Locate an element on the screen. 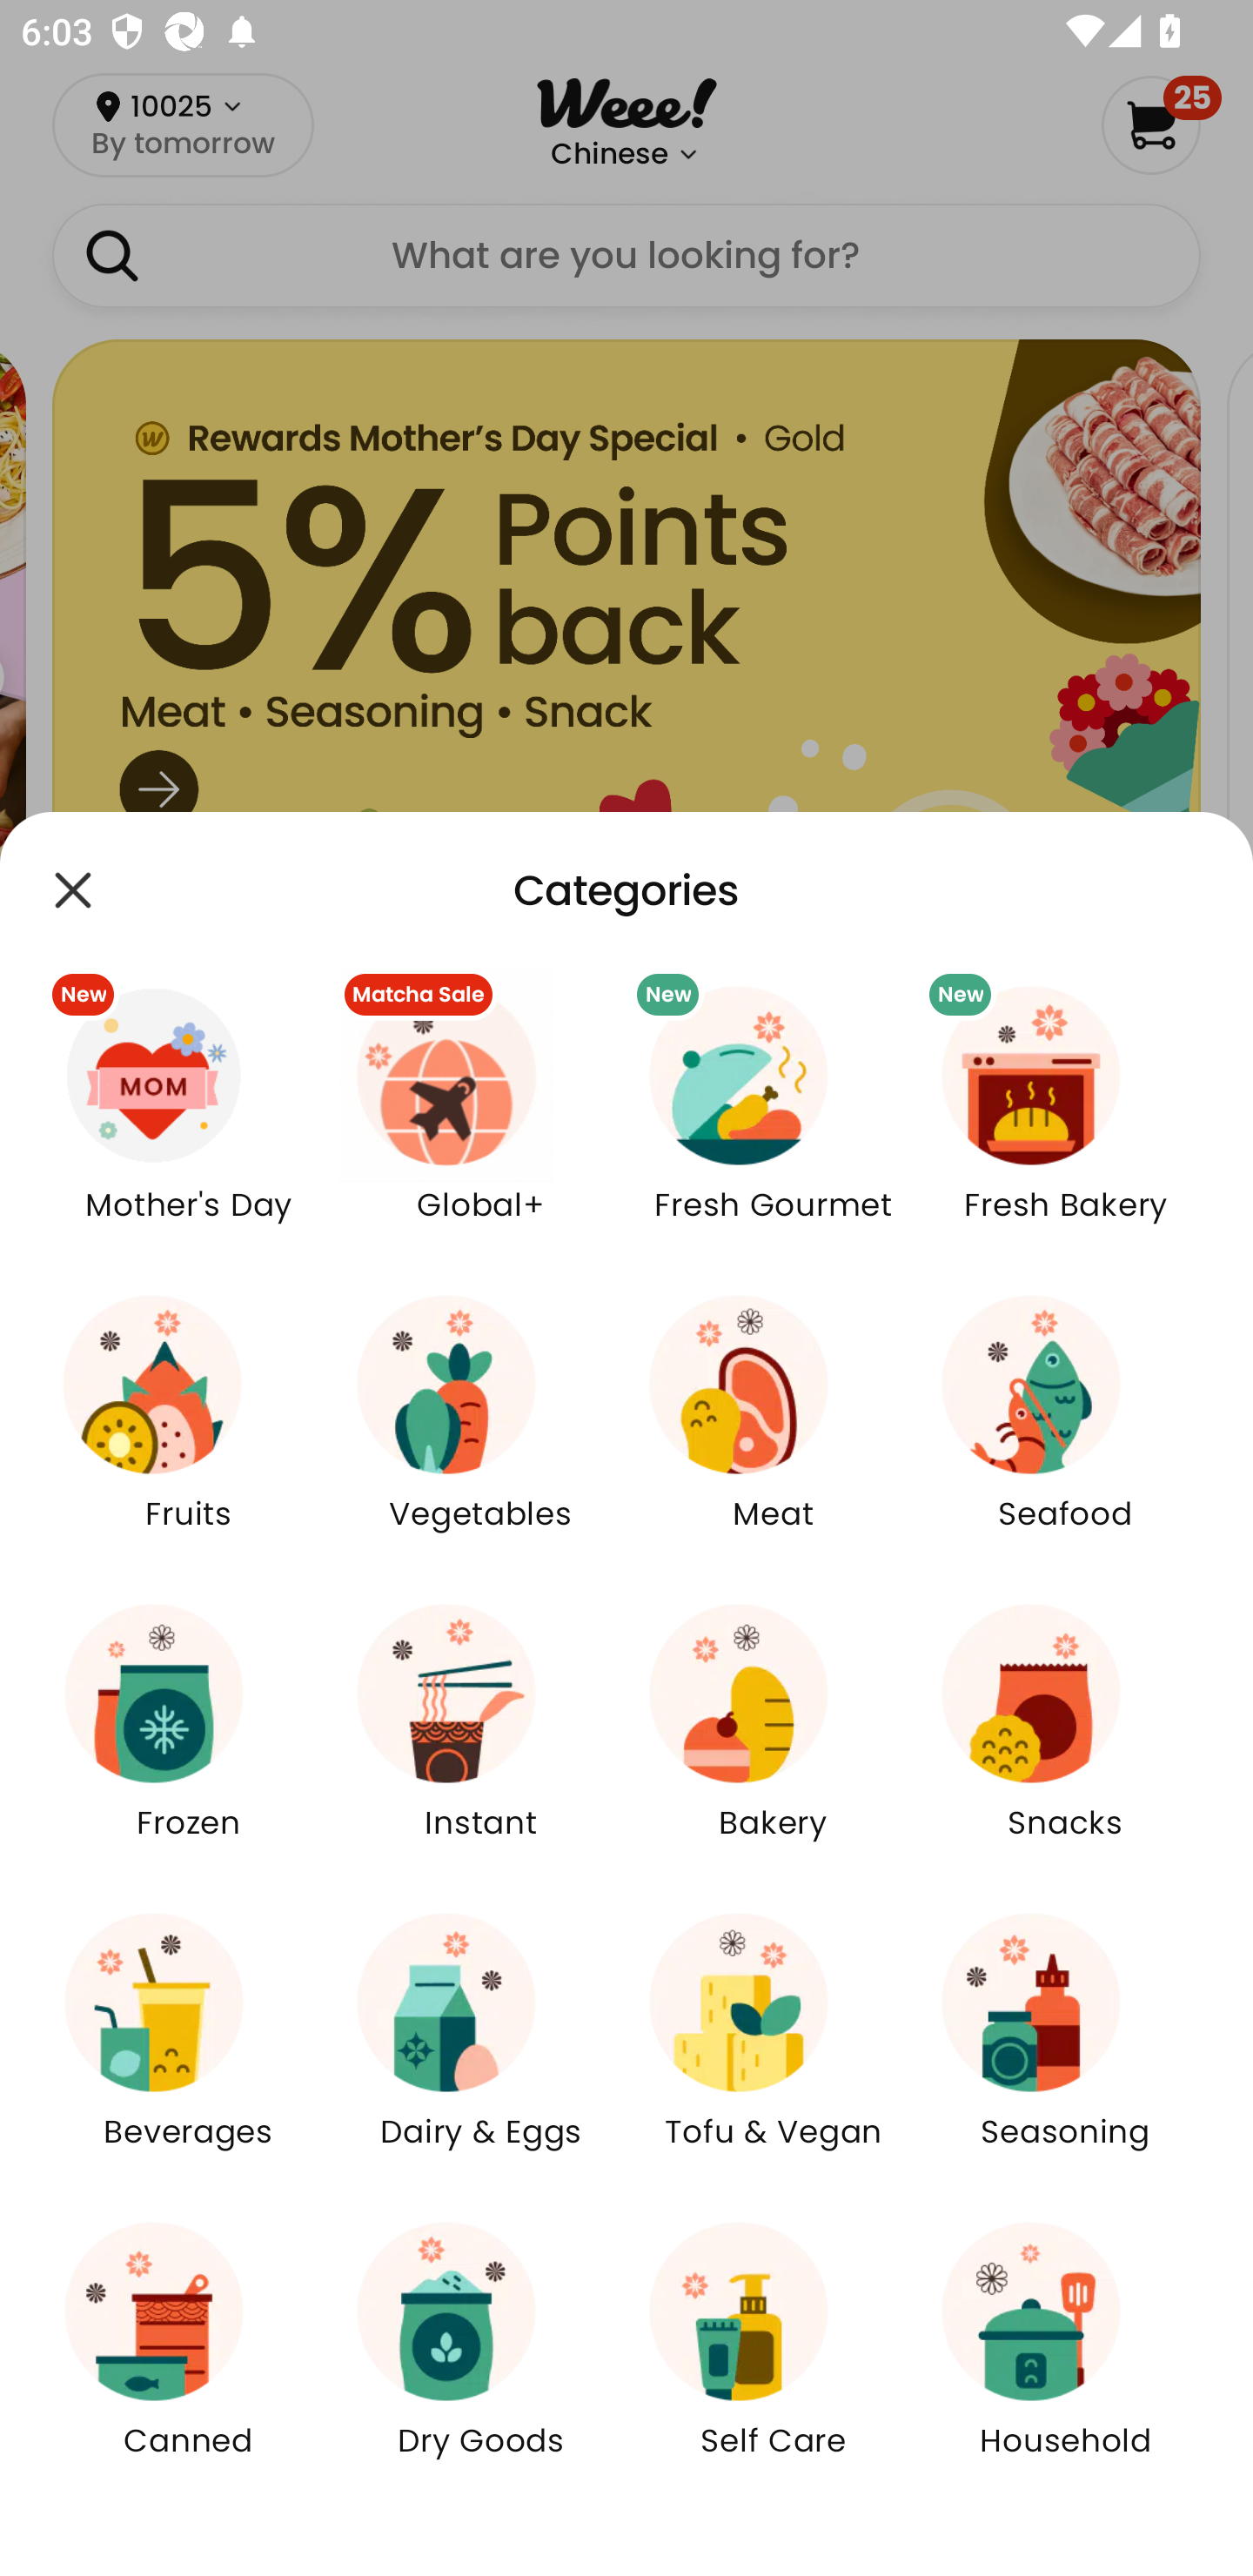  Seasoning is located at coordinates (1065, 2050).